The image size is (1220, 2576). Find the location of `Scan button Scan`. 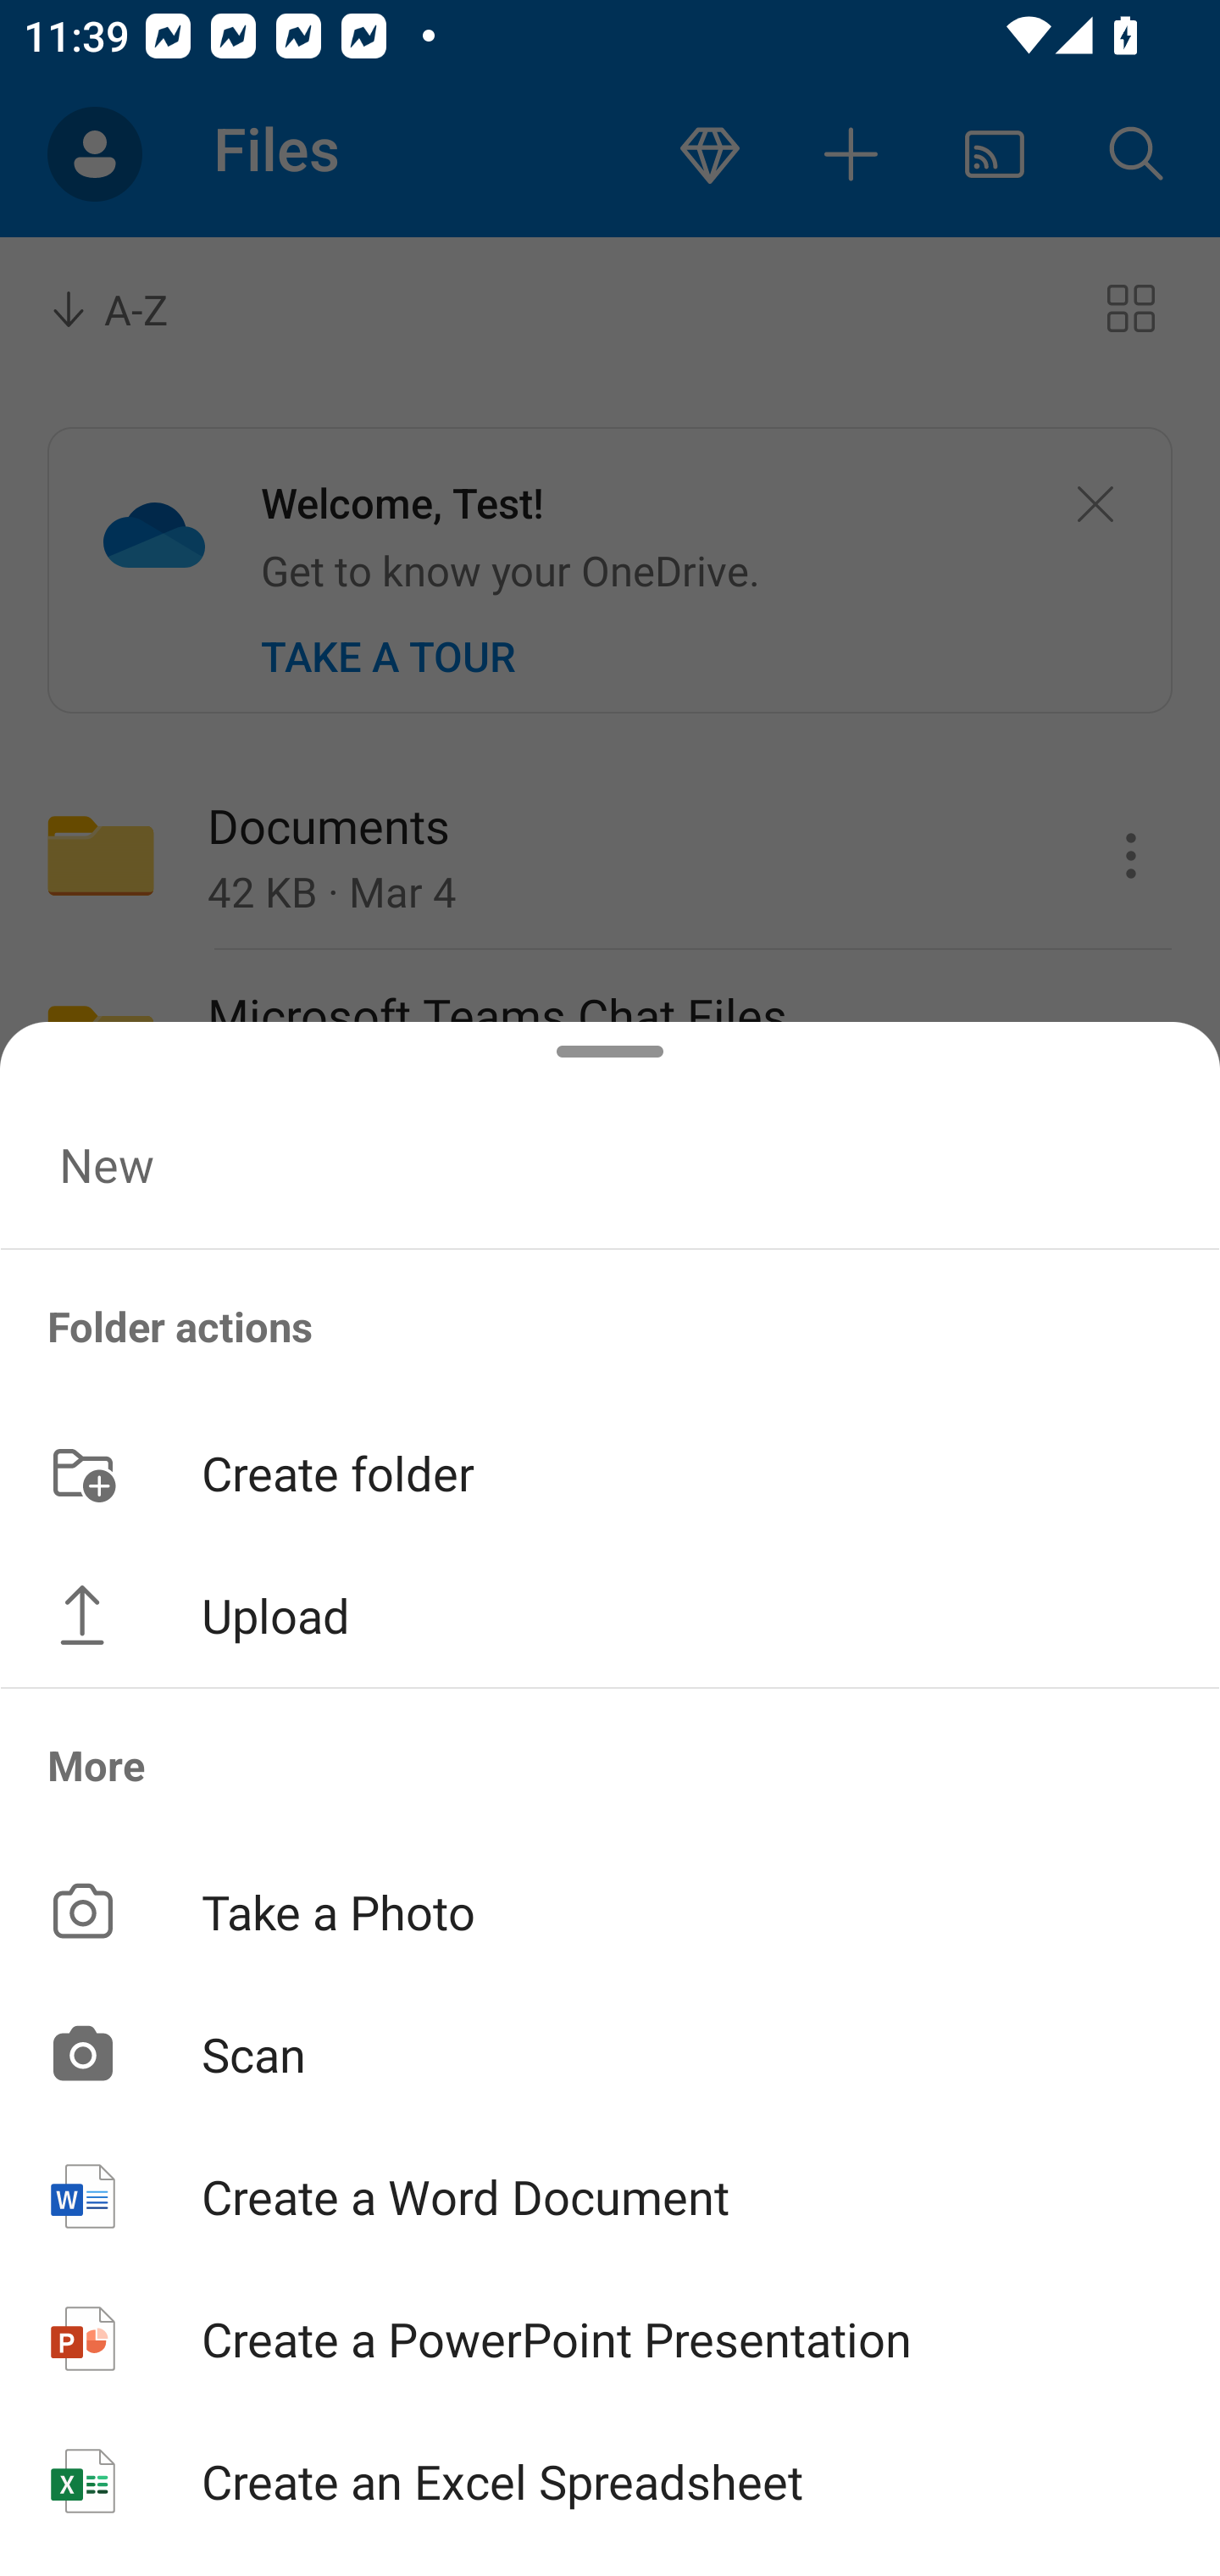

Scan button Scan is located at coordinates (610, 2054).